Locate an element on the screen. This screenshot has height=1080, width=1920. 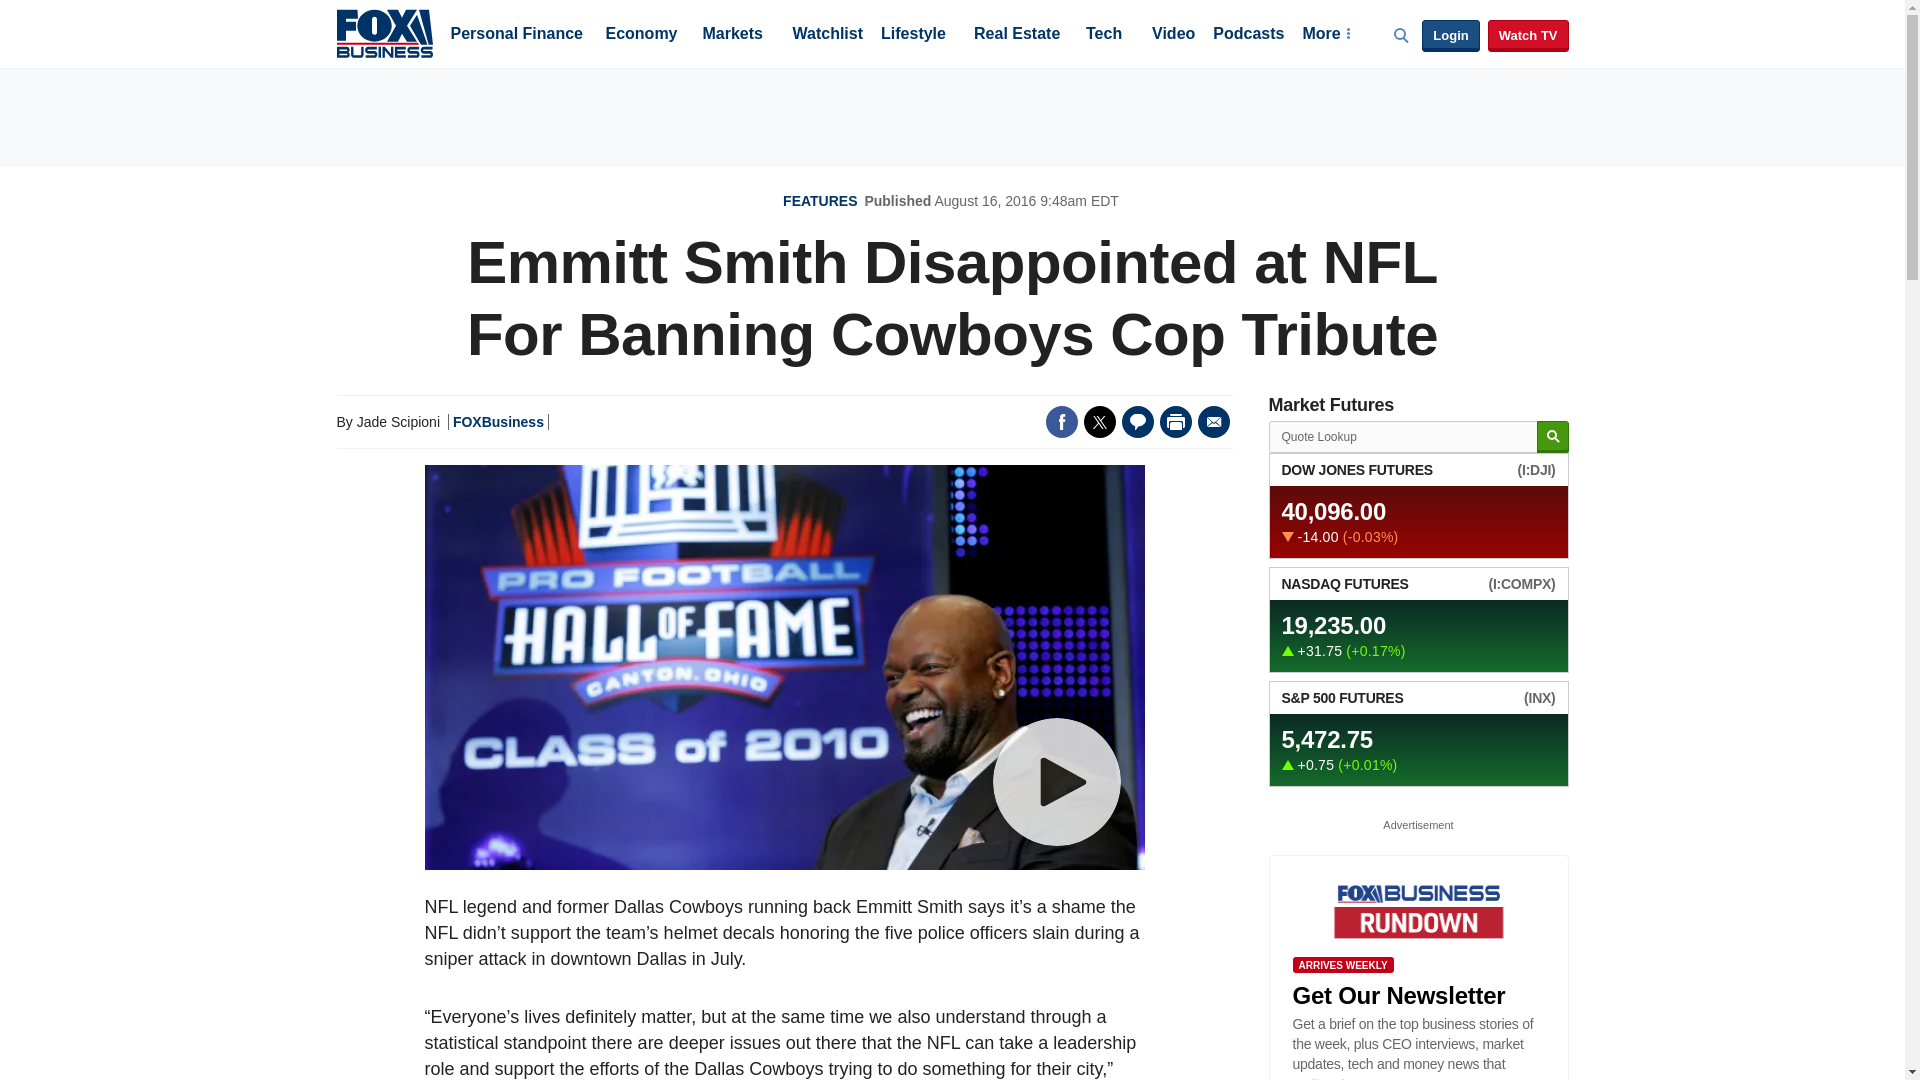
Fox Business is located at coordinates (384, 32).